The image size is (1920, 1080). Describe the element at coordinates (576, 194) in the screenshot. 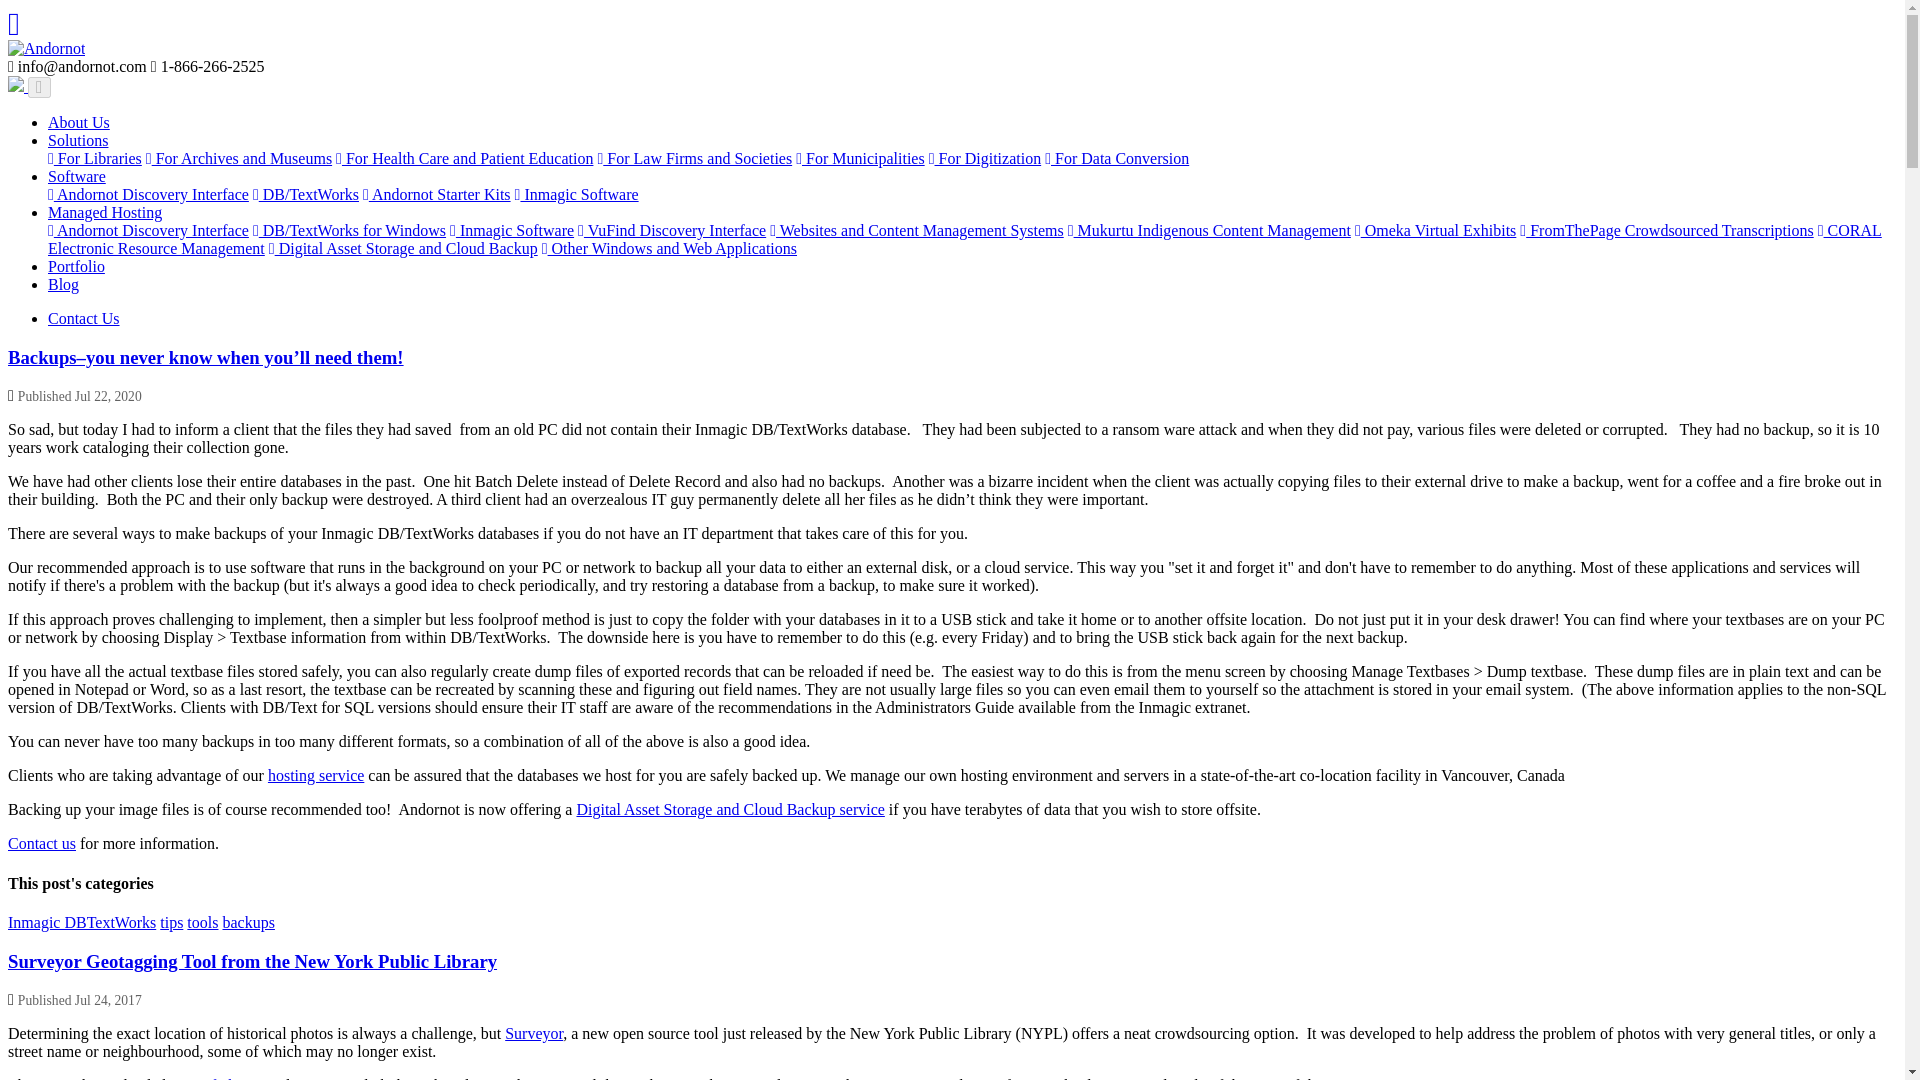

I see `Inmagic Software` at that location.